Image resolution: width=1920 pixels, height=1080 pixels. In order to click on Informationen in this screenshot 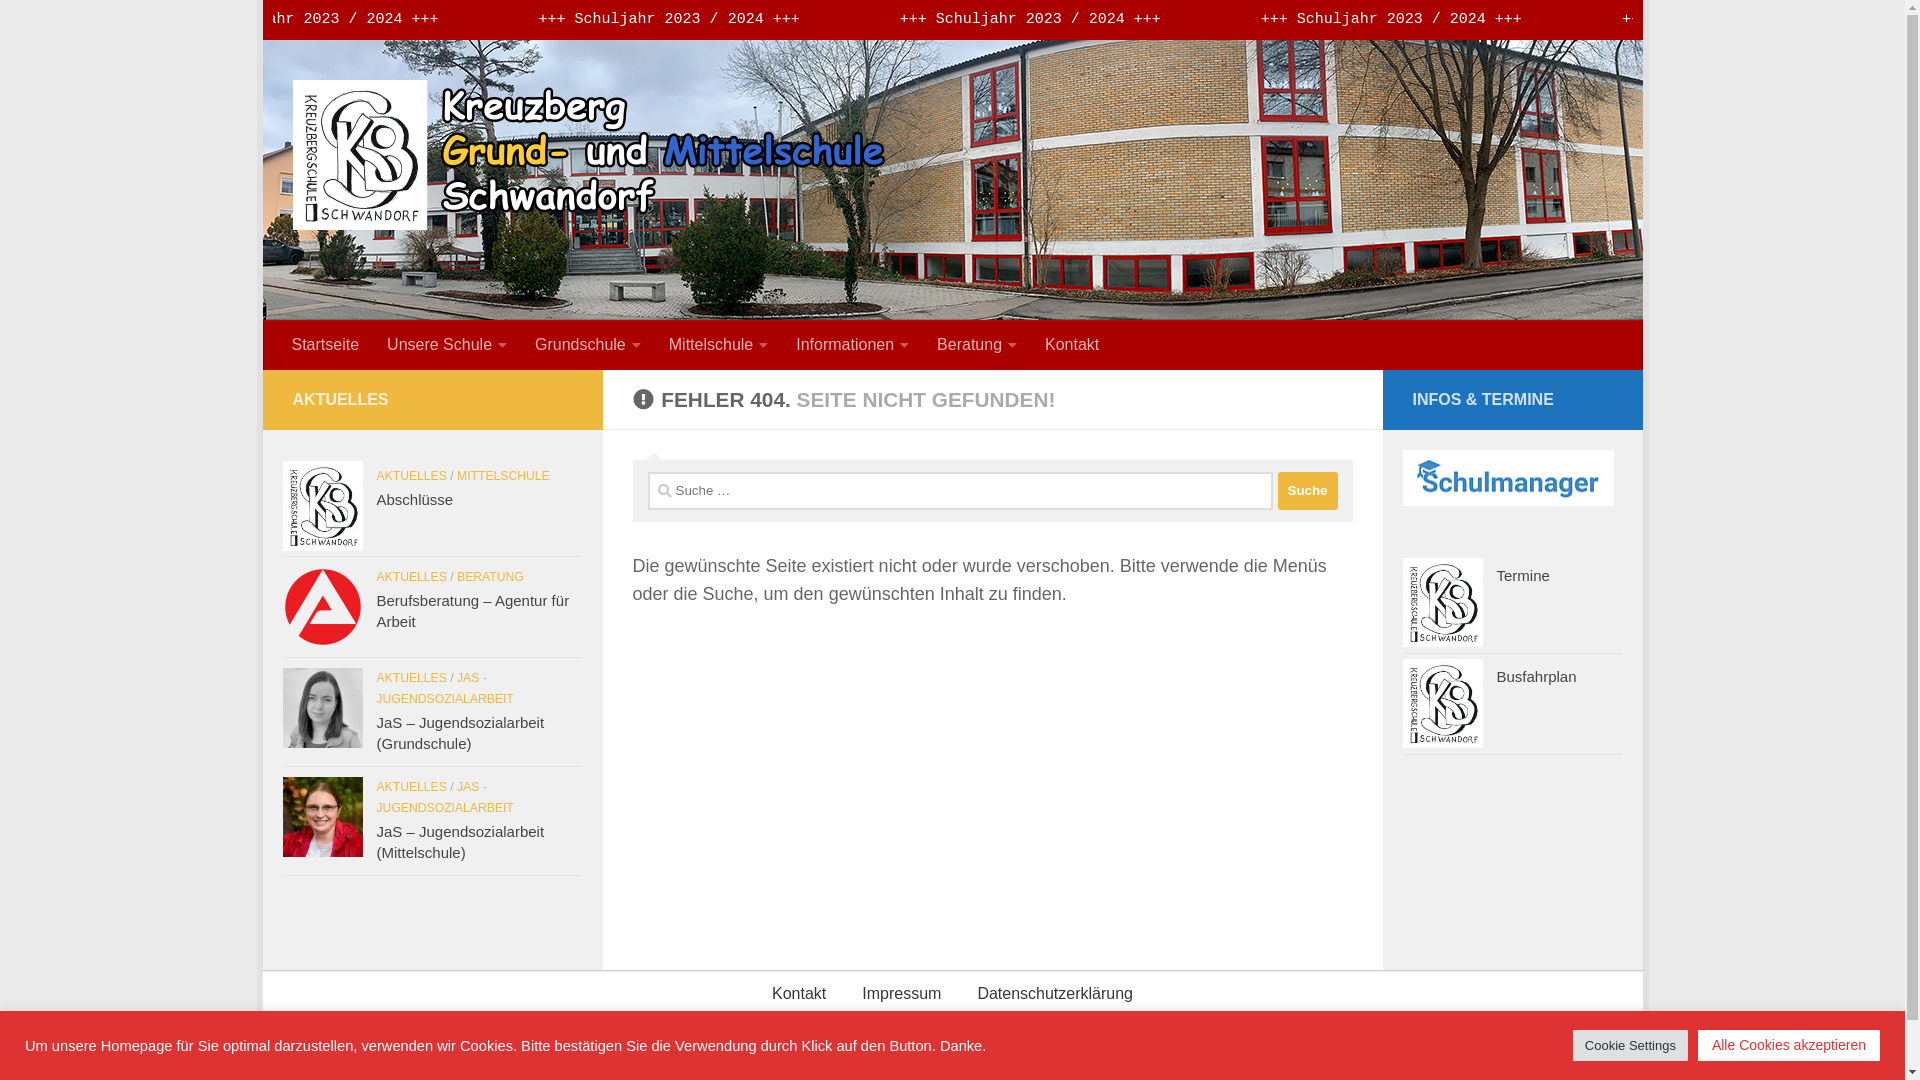, I will do `click(852, 345)`.